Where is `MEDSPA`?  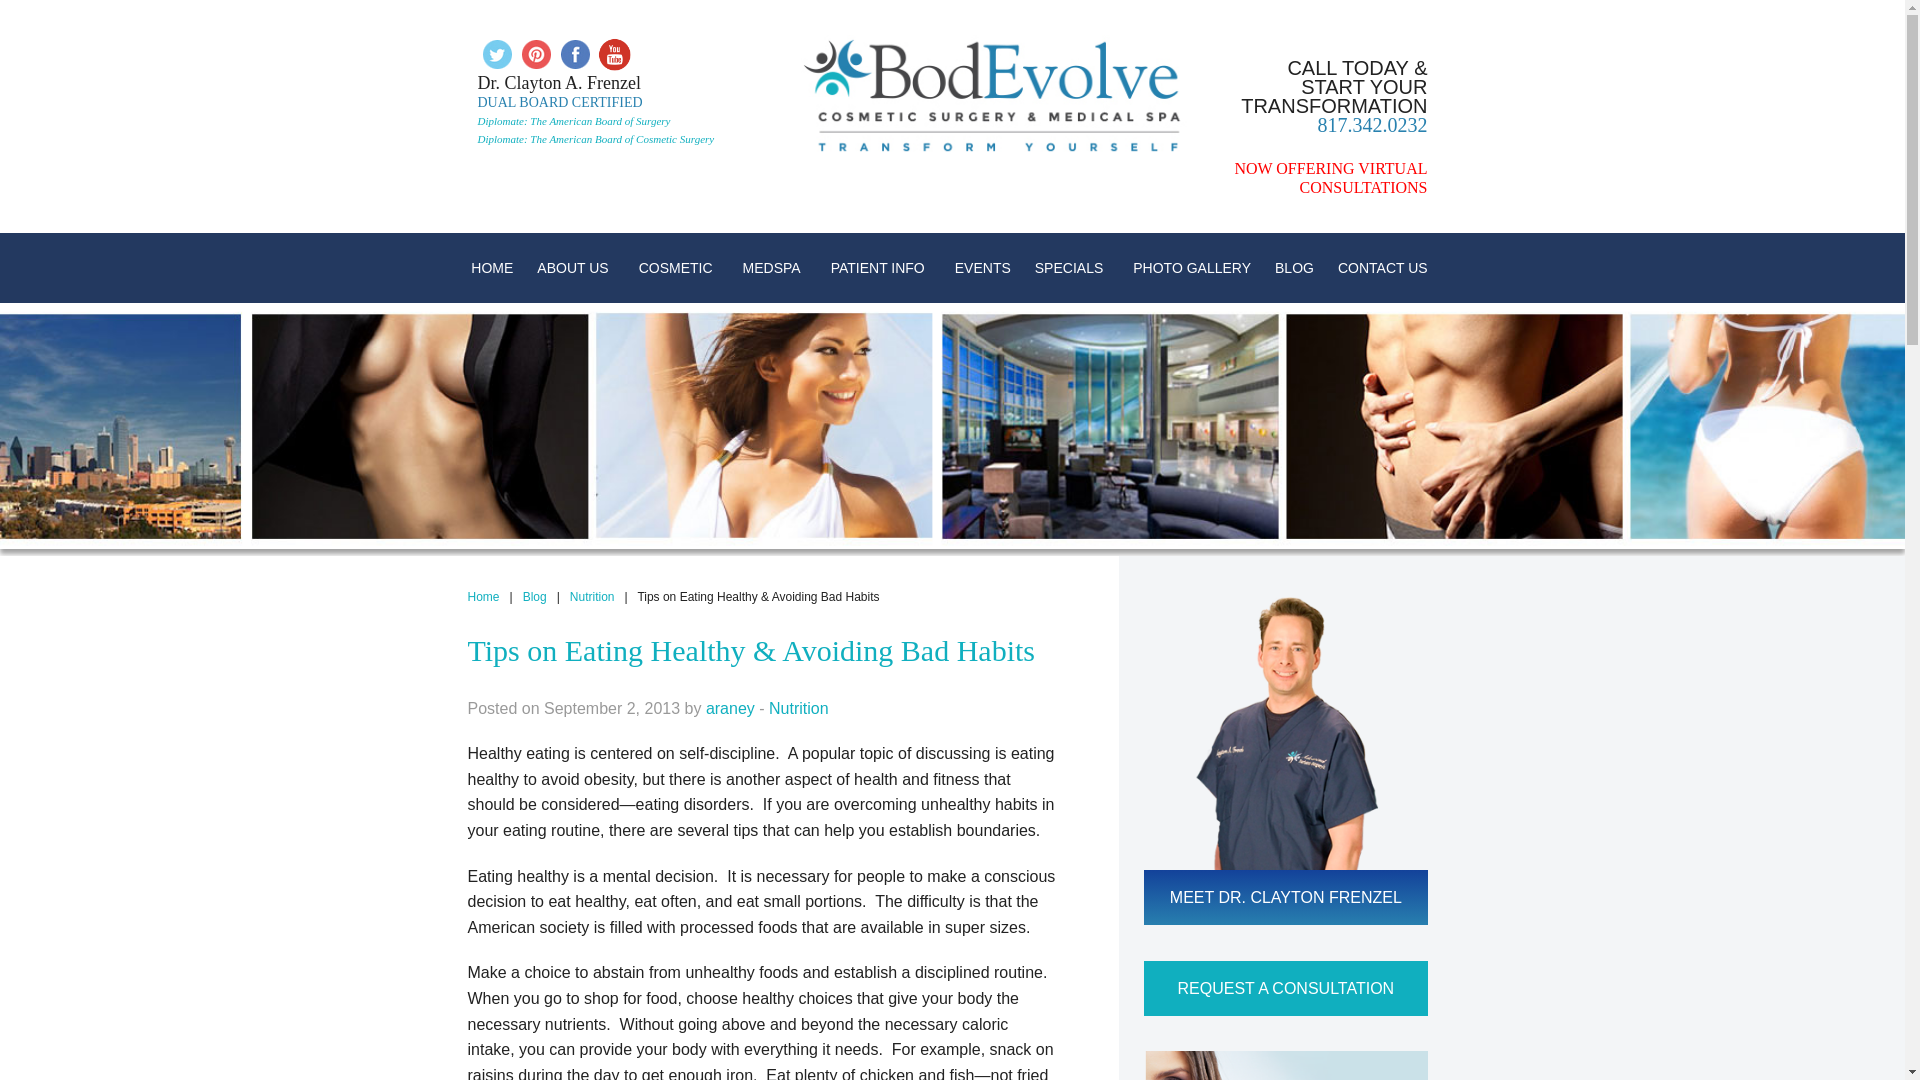
MEDSPA is located at coordinates (775, 268).